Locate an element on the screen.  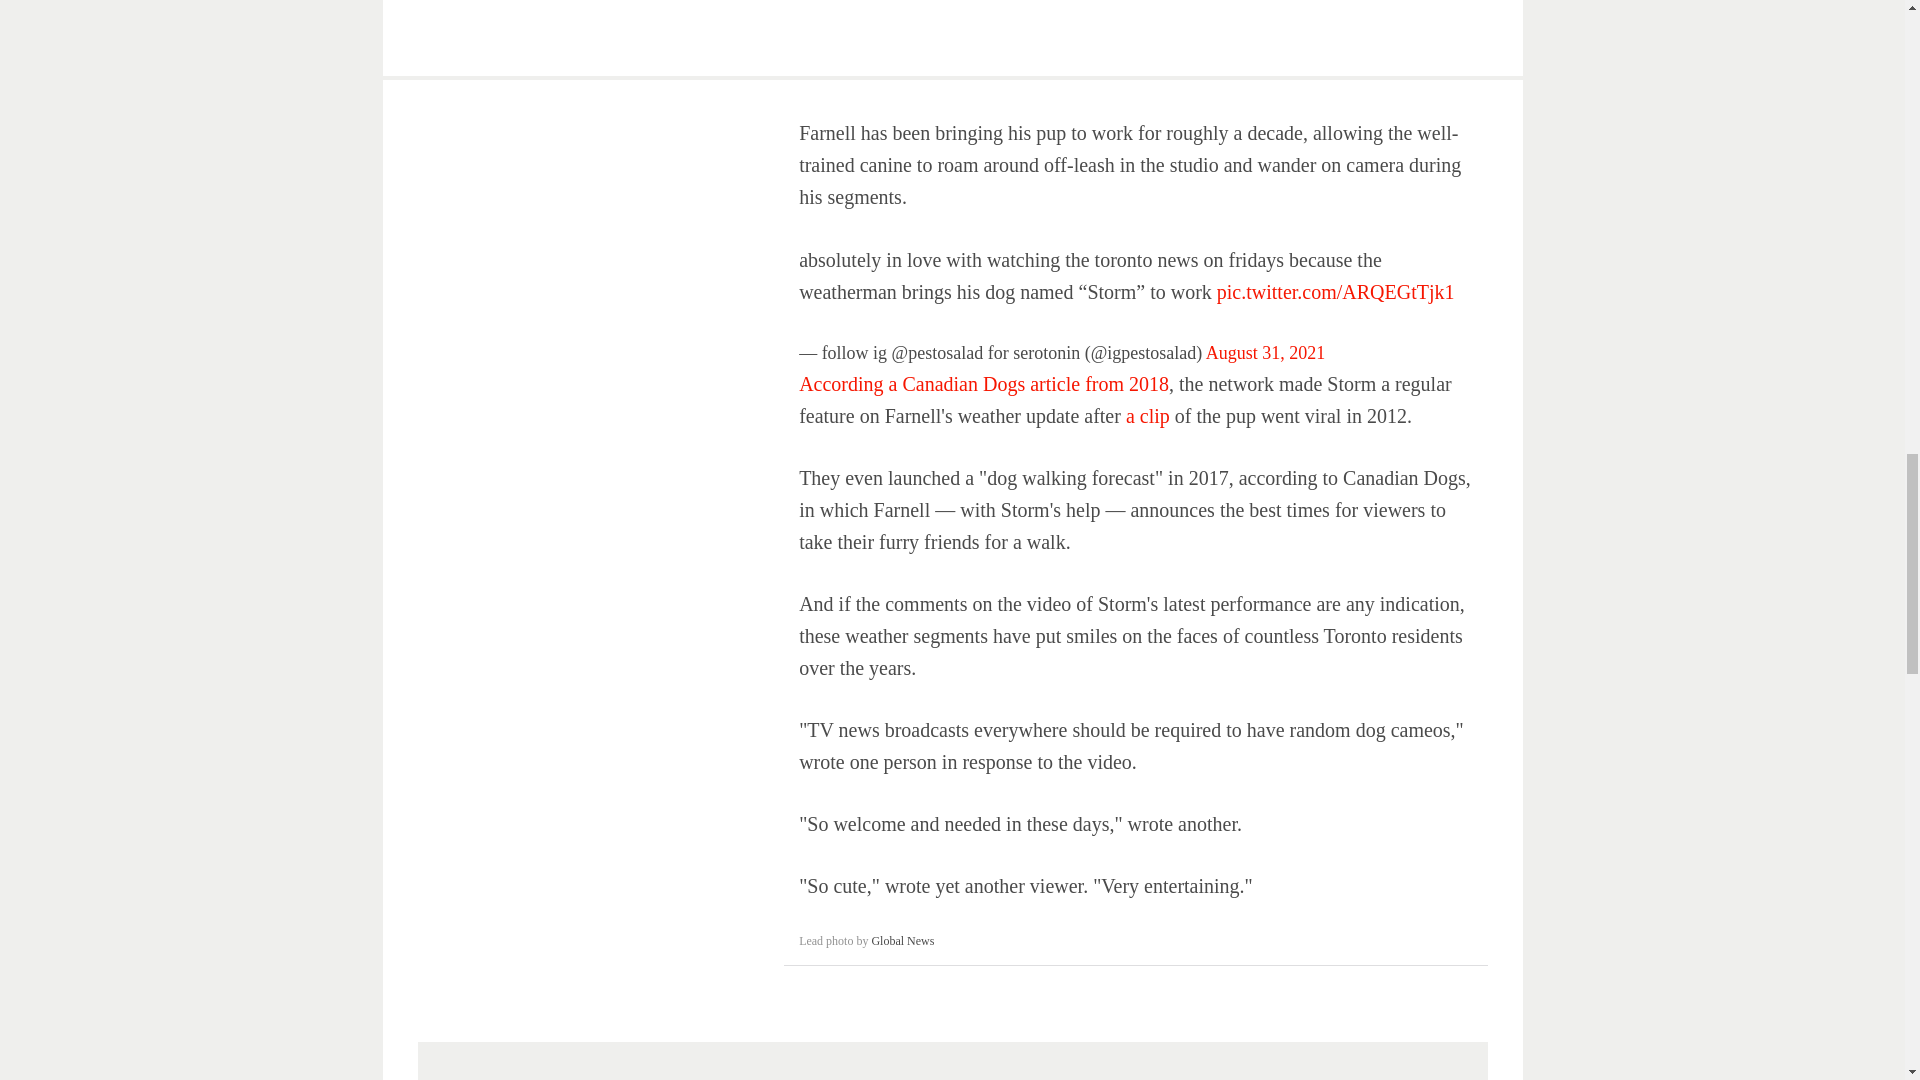
According a Canadian Dogs article from 2018 is located at coordinates (984, 384).